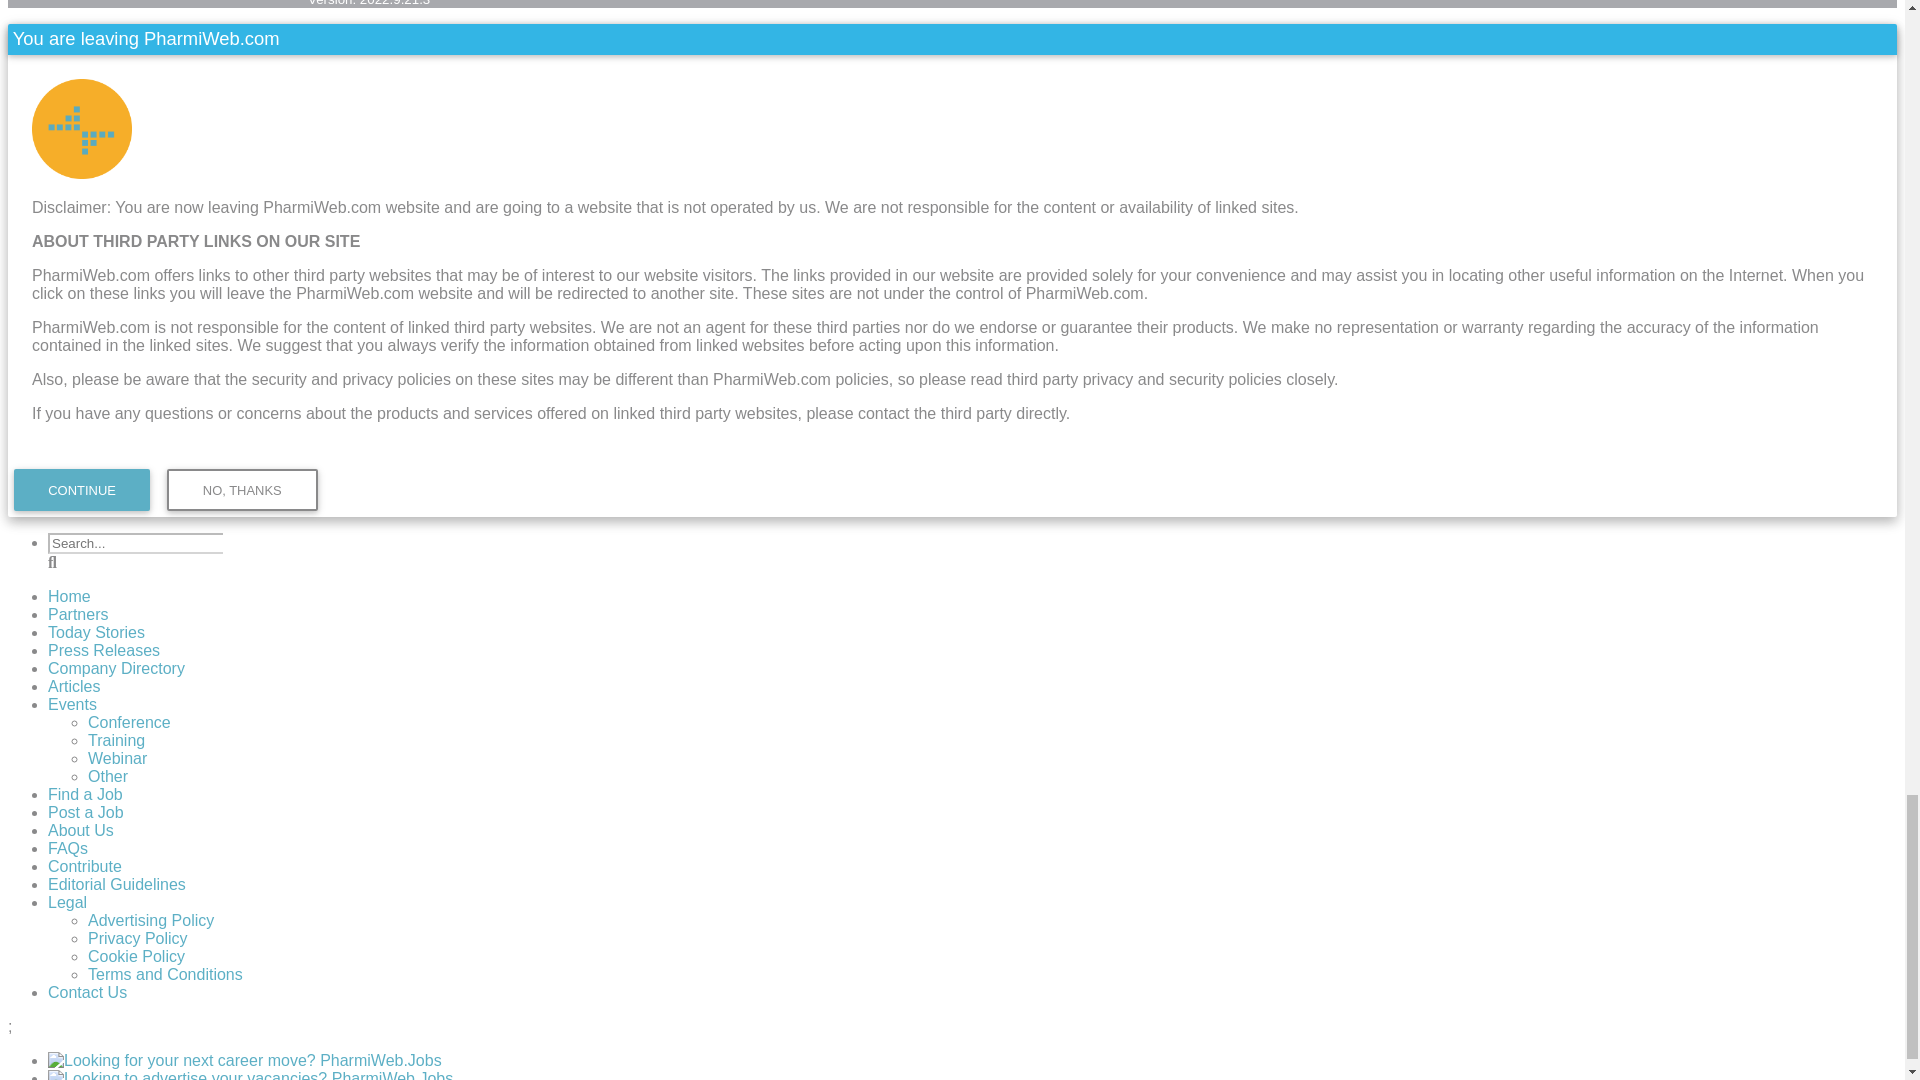 Image resolution: width=1920 pixels, height=1080 pixels. Describe the element at coordinates (242, 488) in the screenshot. I see `NO, THANKS` at that location.